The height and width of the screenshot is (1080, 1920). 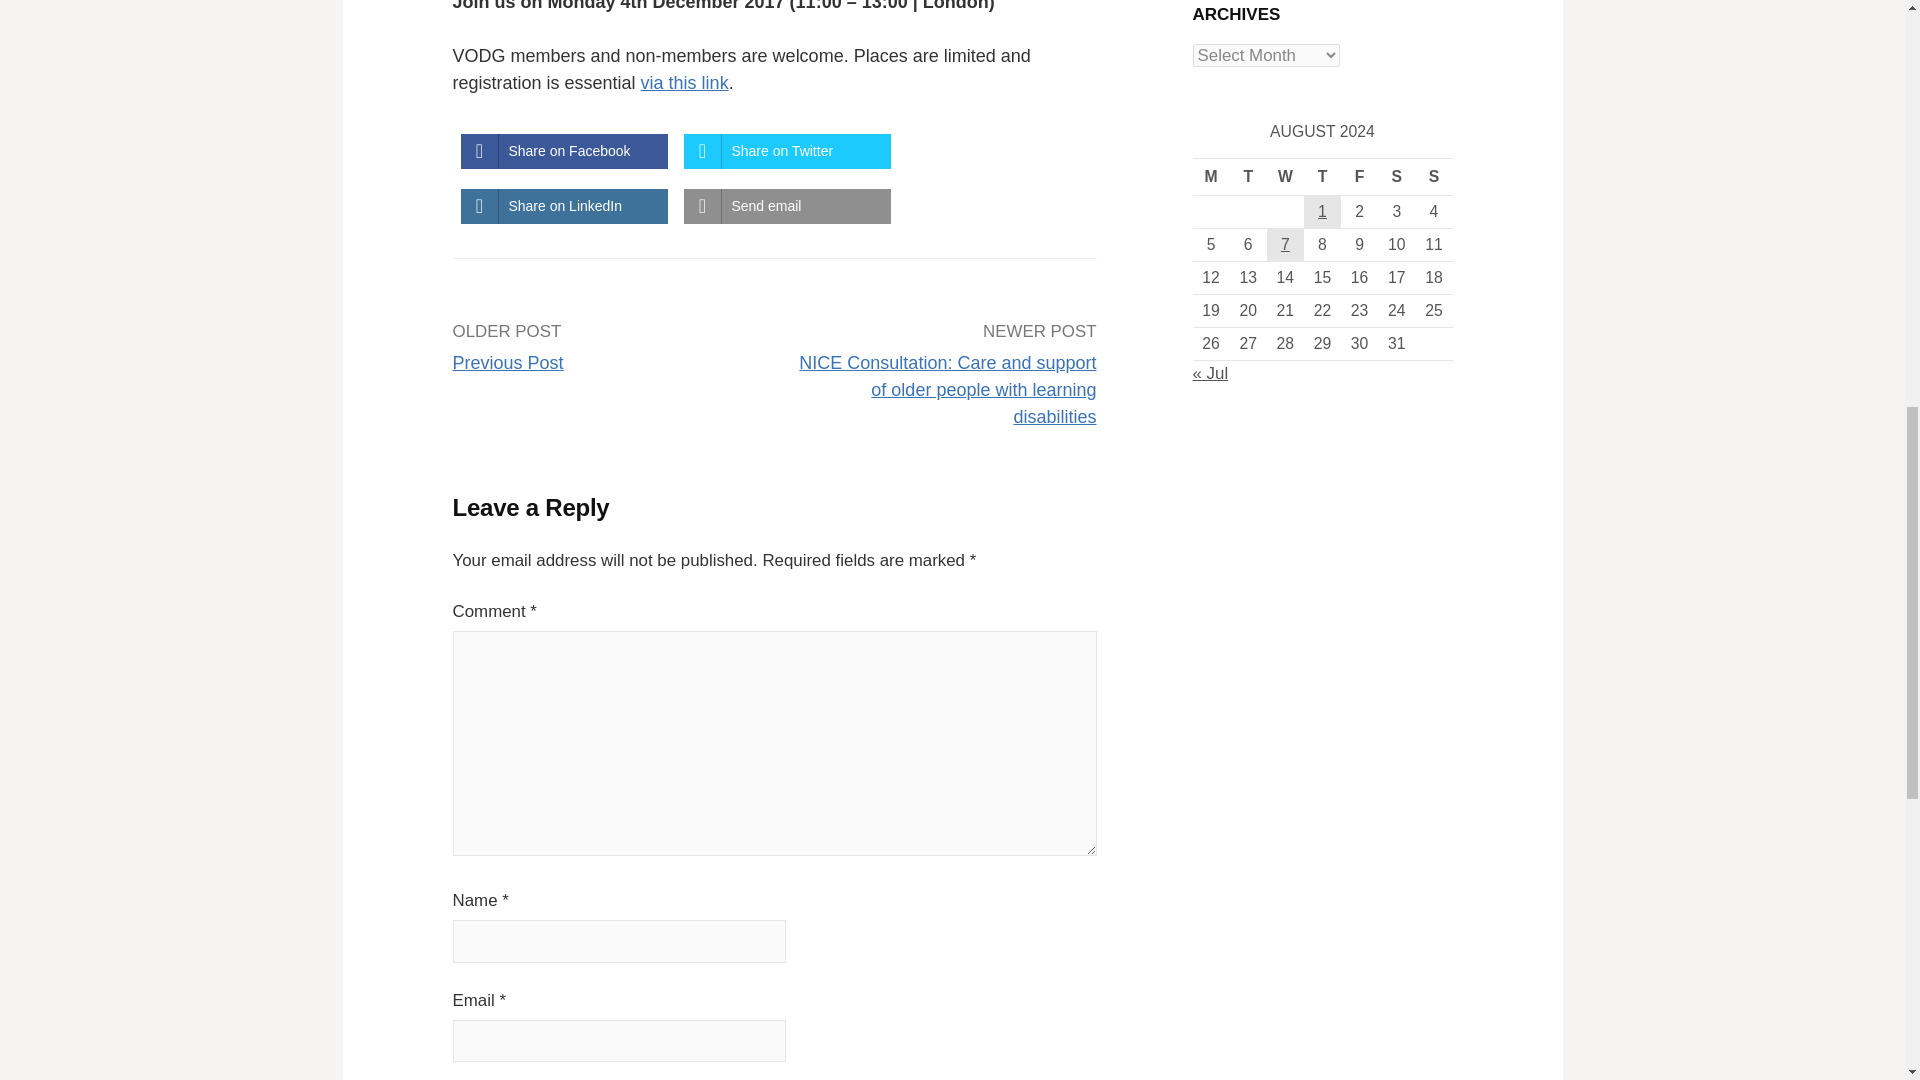 I want to click on Tuesday, so click(x=1248, y=176).